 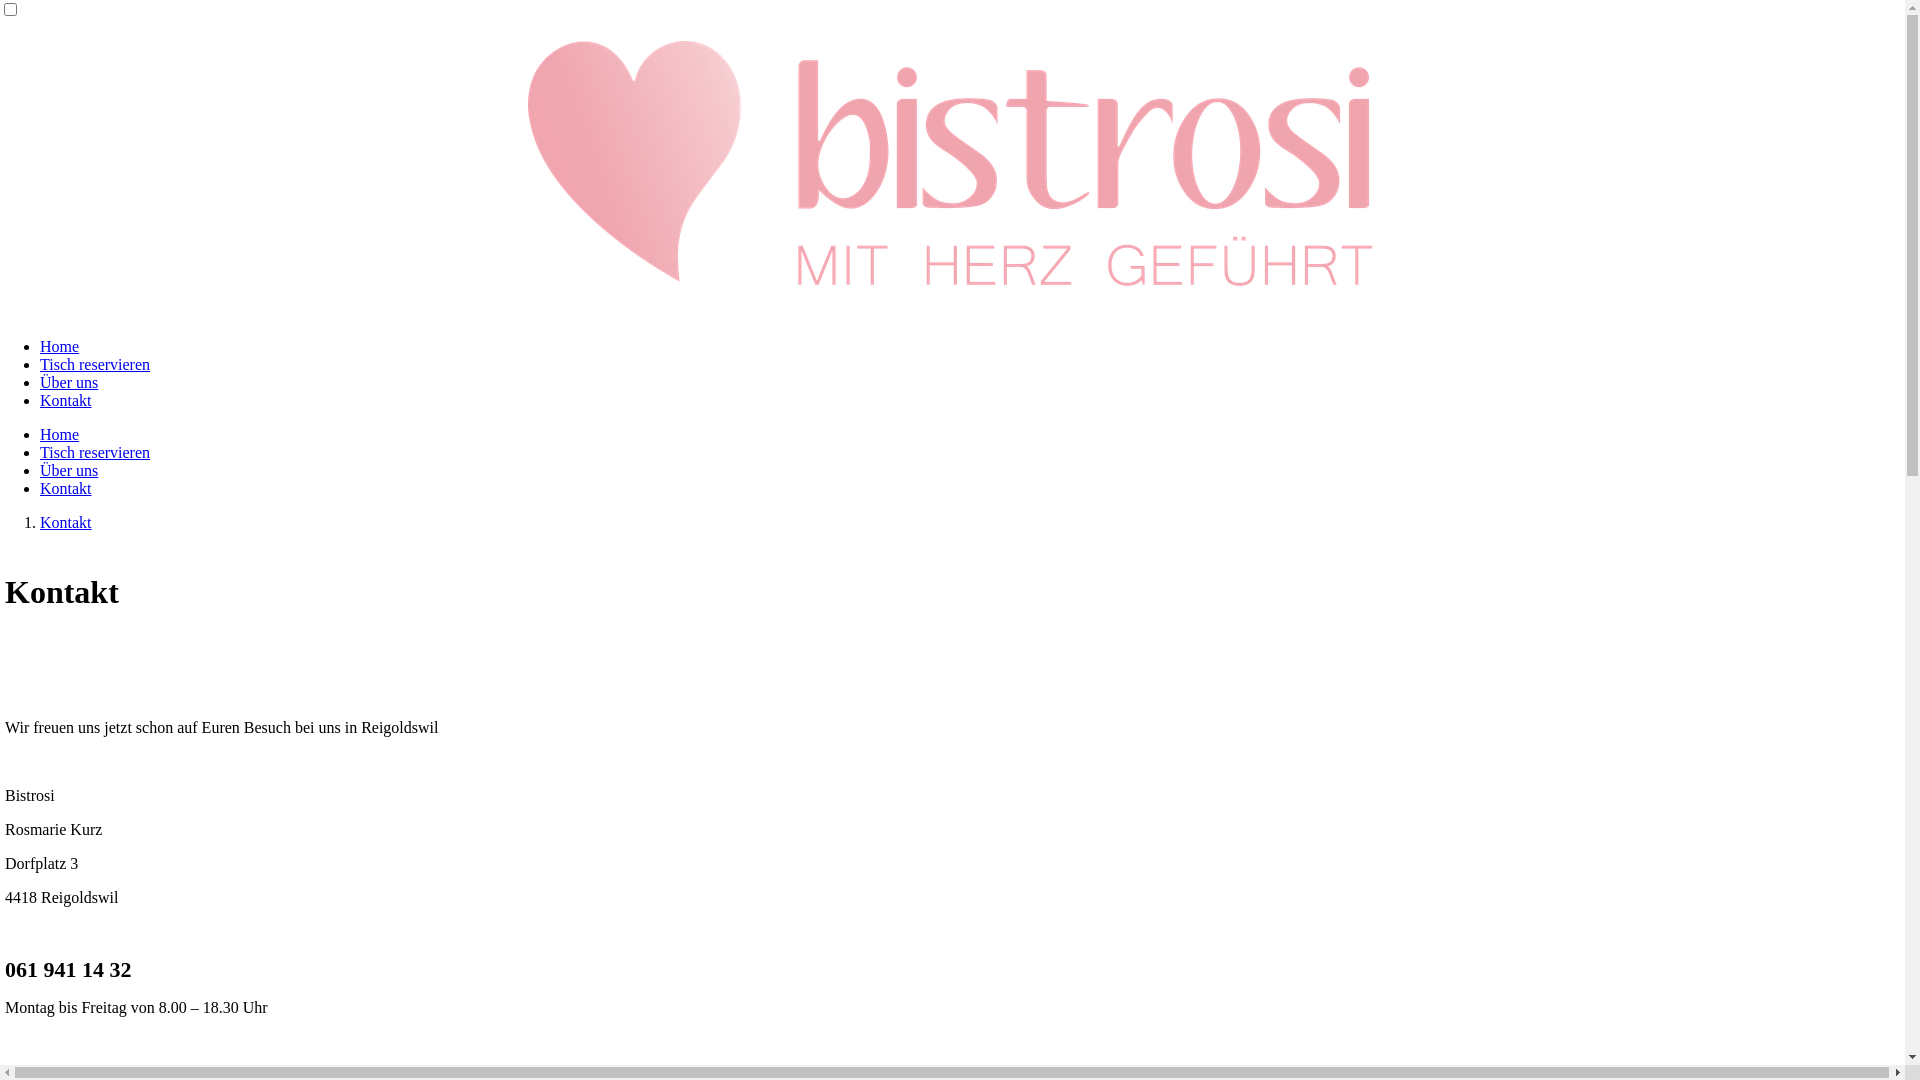 What do you see at coordinates (60, 434) in the screenshot?
I see `Home` at bounding box center [60, 434].